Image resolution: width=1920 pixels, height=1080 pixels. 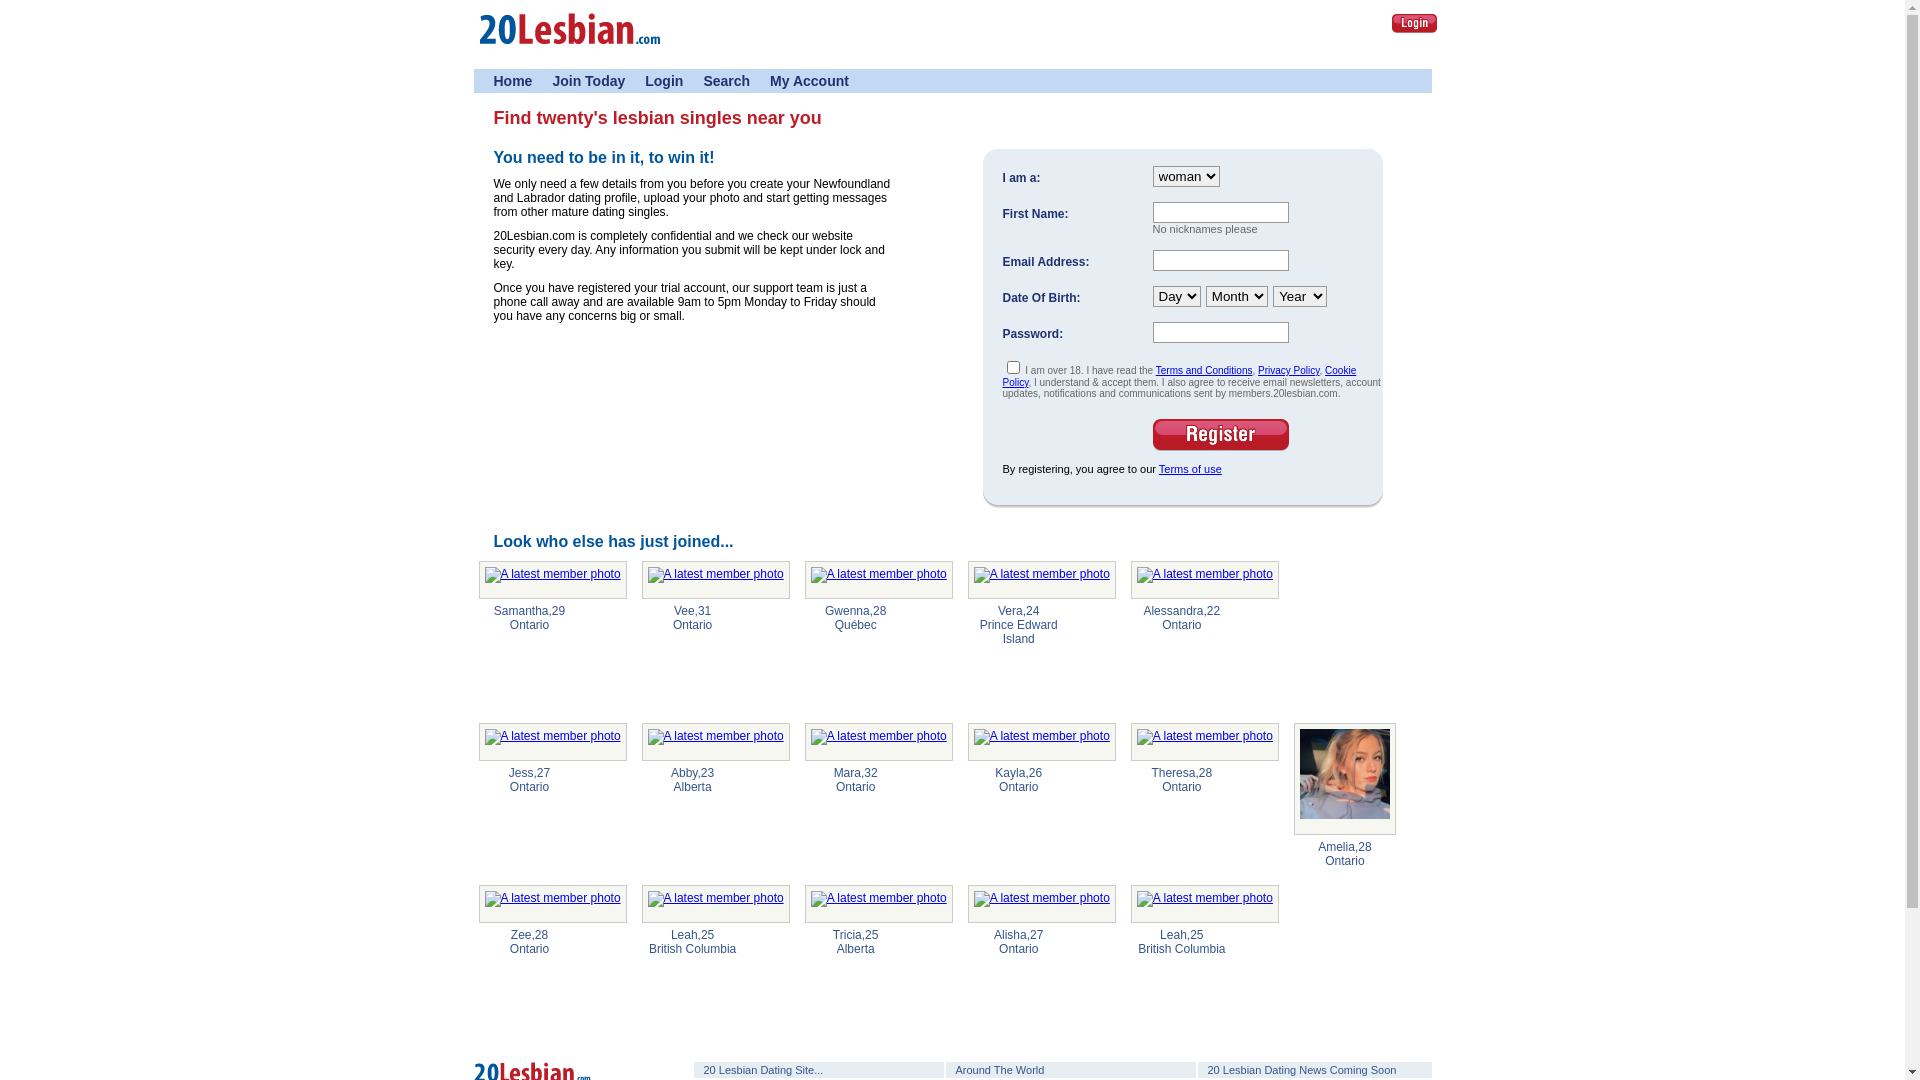 What do you see at coordinates (1042, 904) in the screenshot?
I see `Alisha, 27 from Toronto, Ontario` at bounding box center [1042, 904].